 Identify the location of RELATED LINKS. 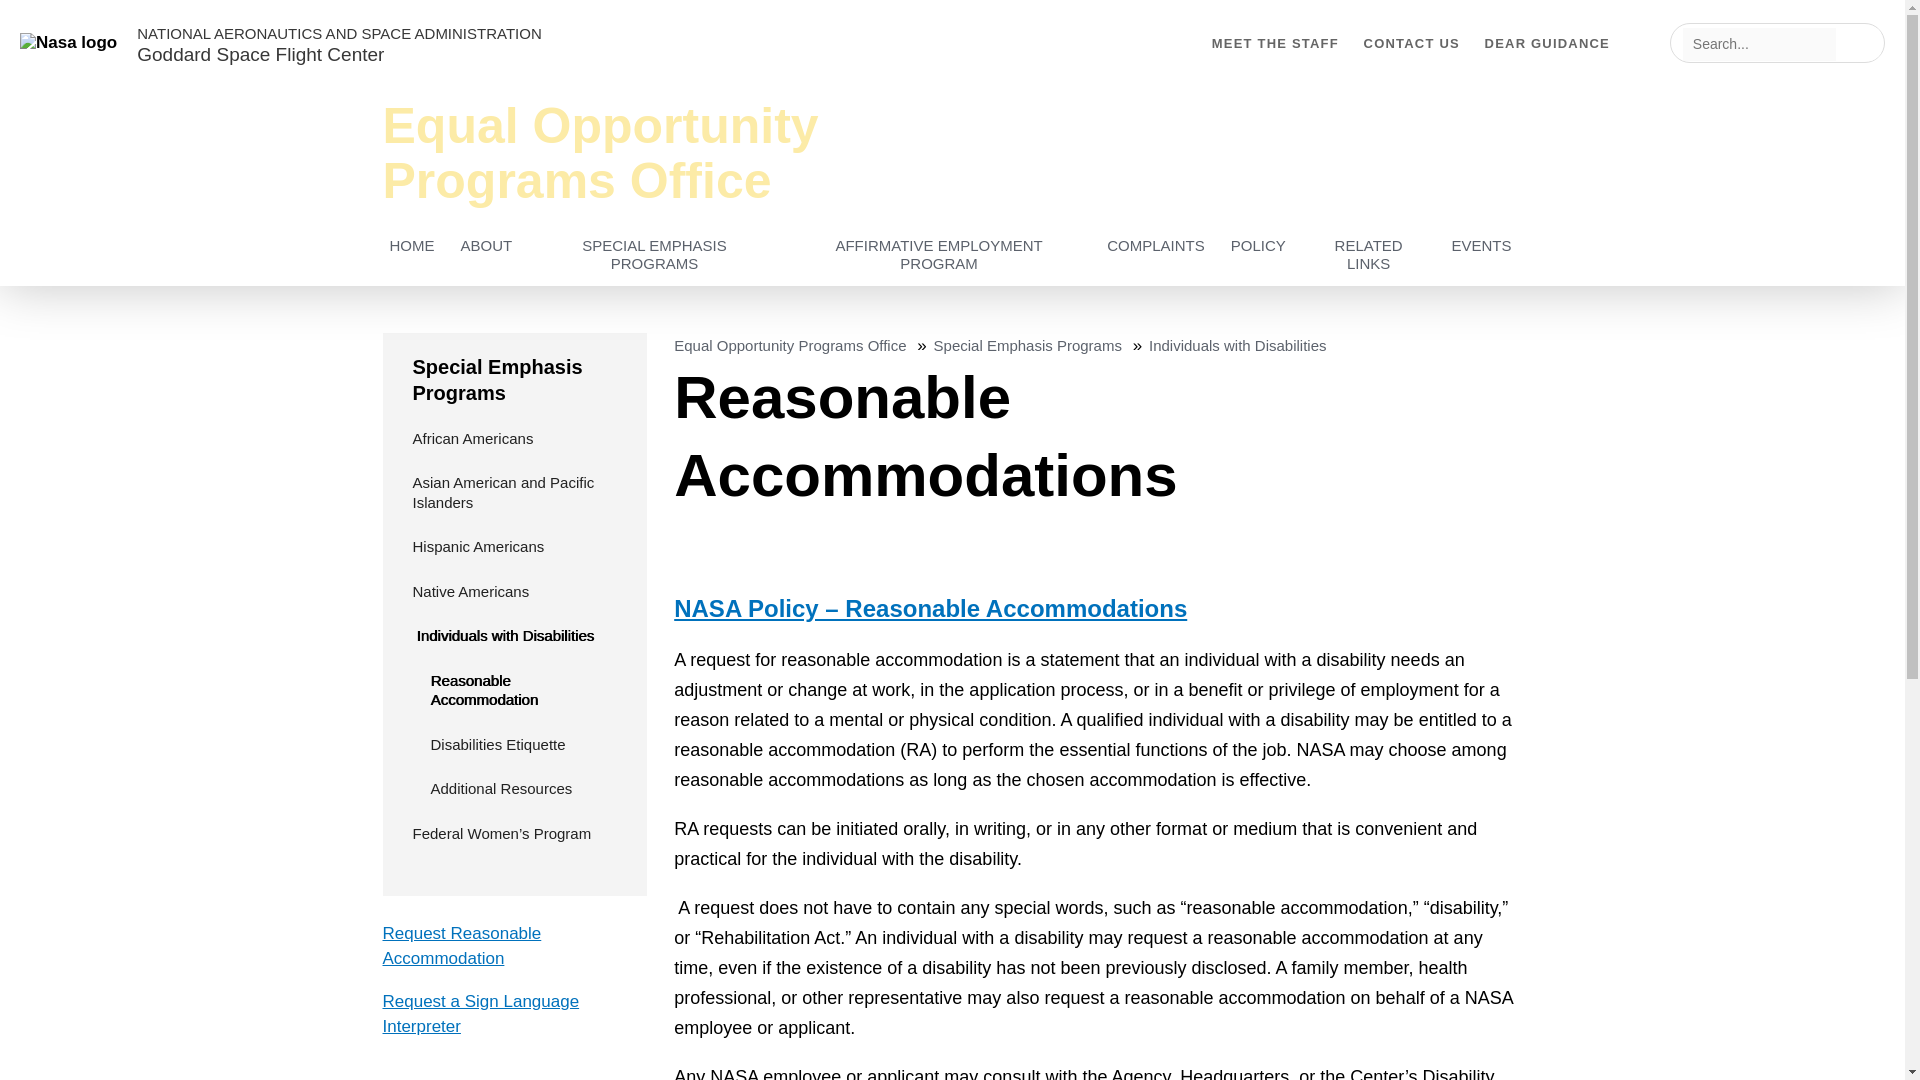
(1369, 254).